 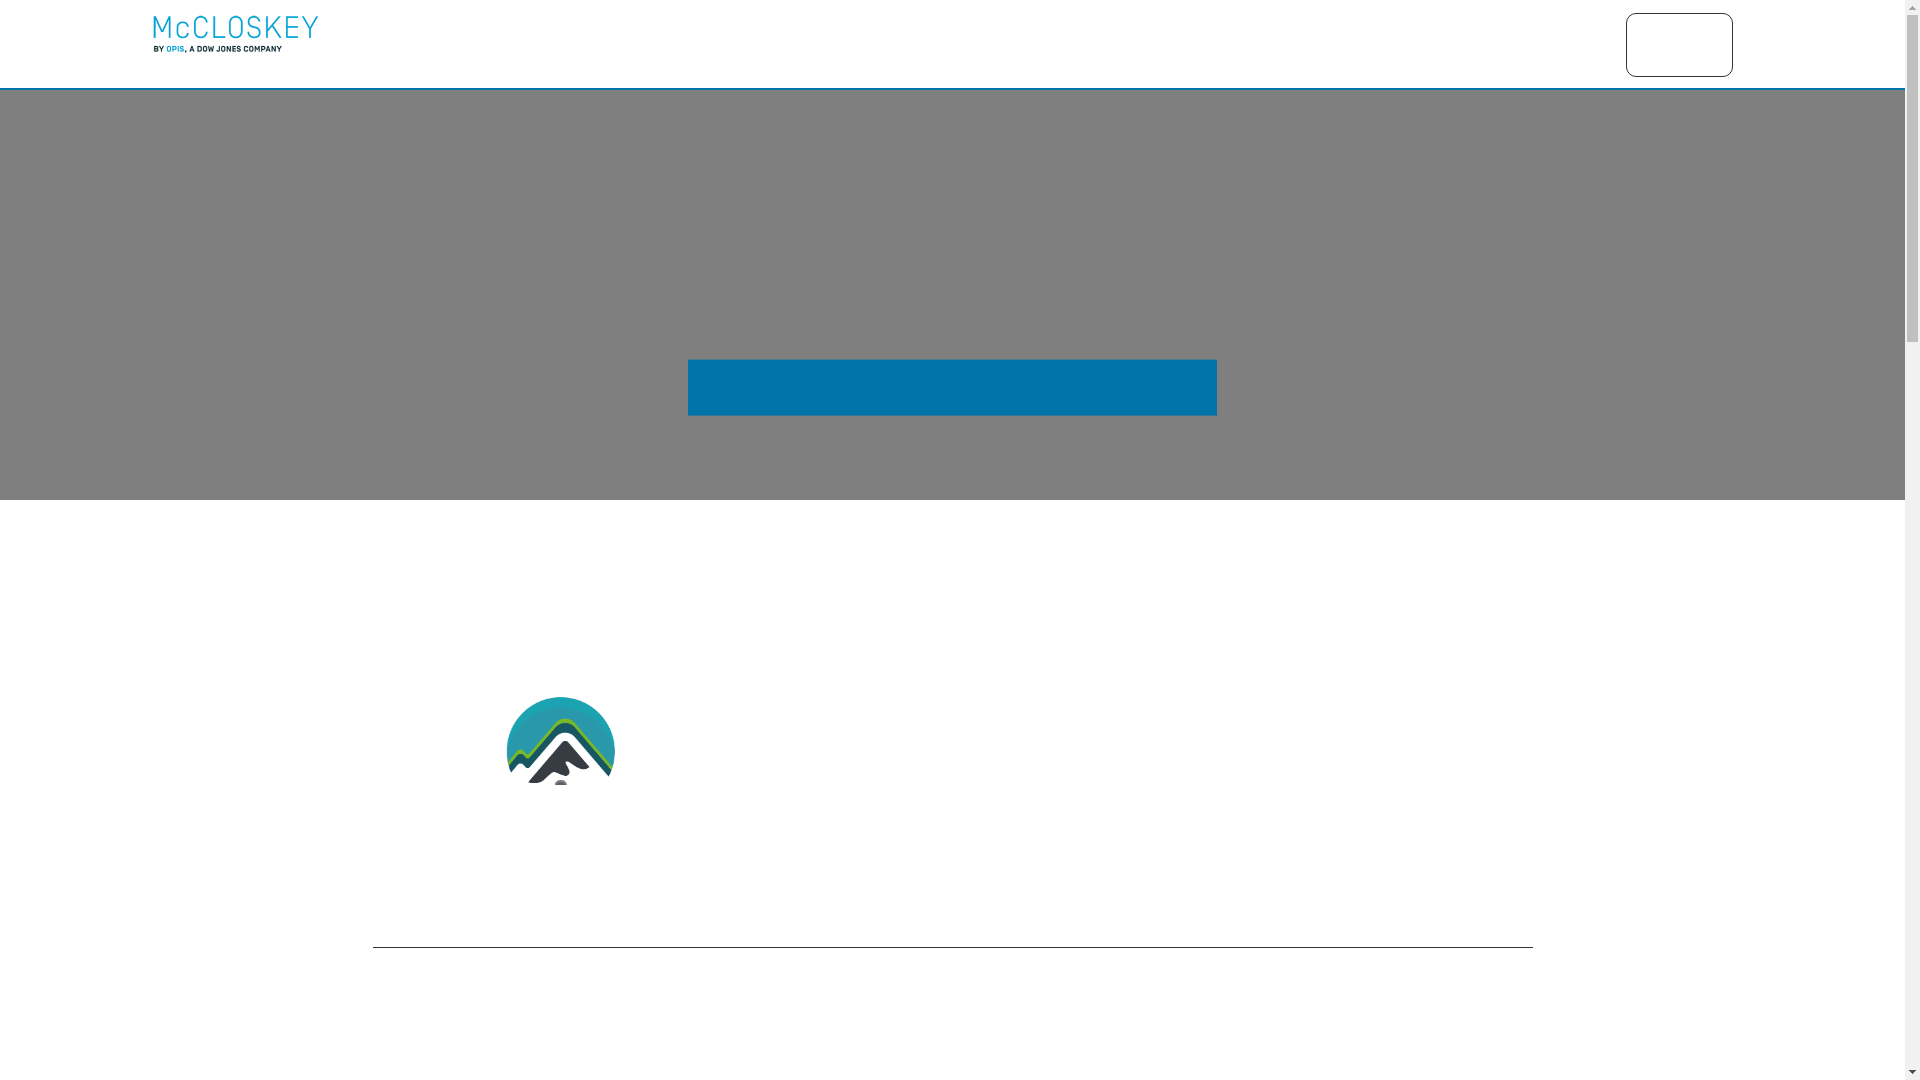 What do you see at coordinates (1550, 44) in the screenshot?
I see `Speakers` at bounding box center [1550, 44].